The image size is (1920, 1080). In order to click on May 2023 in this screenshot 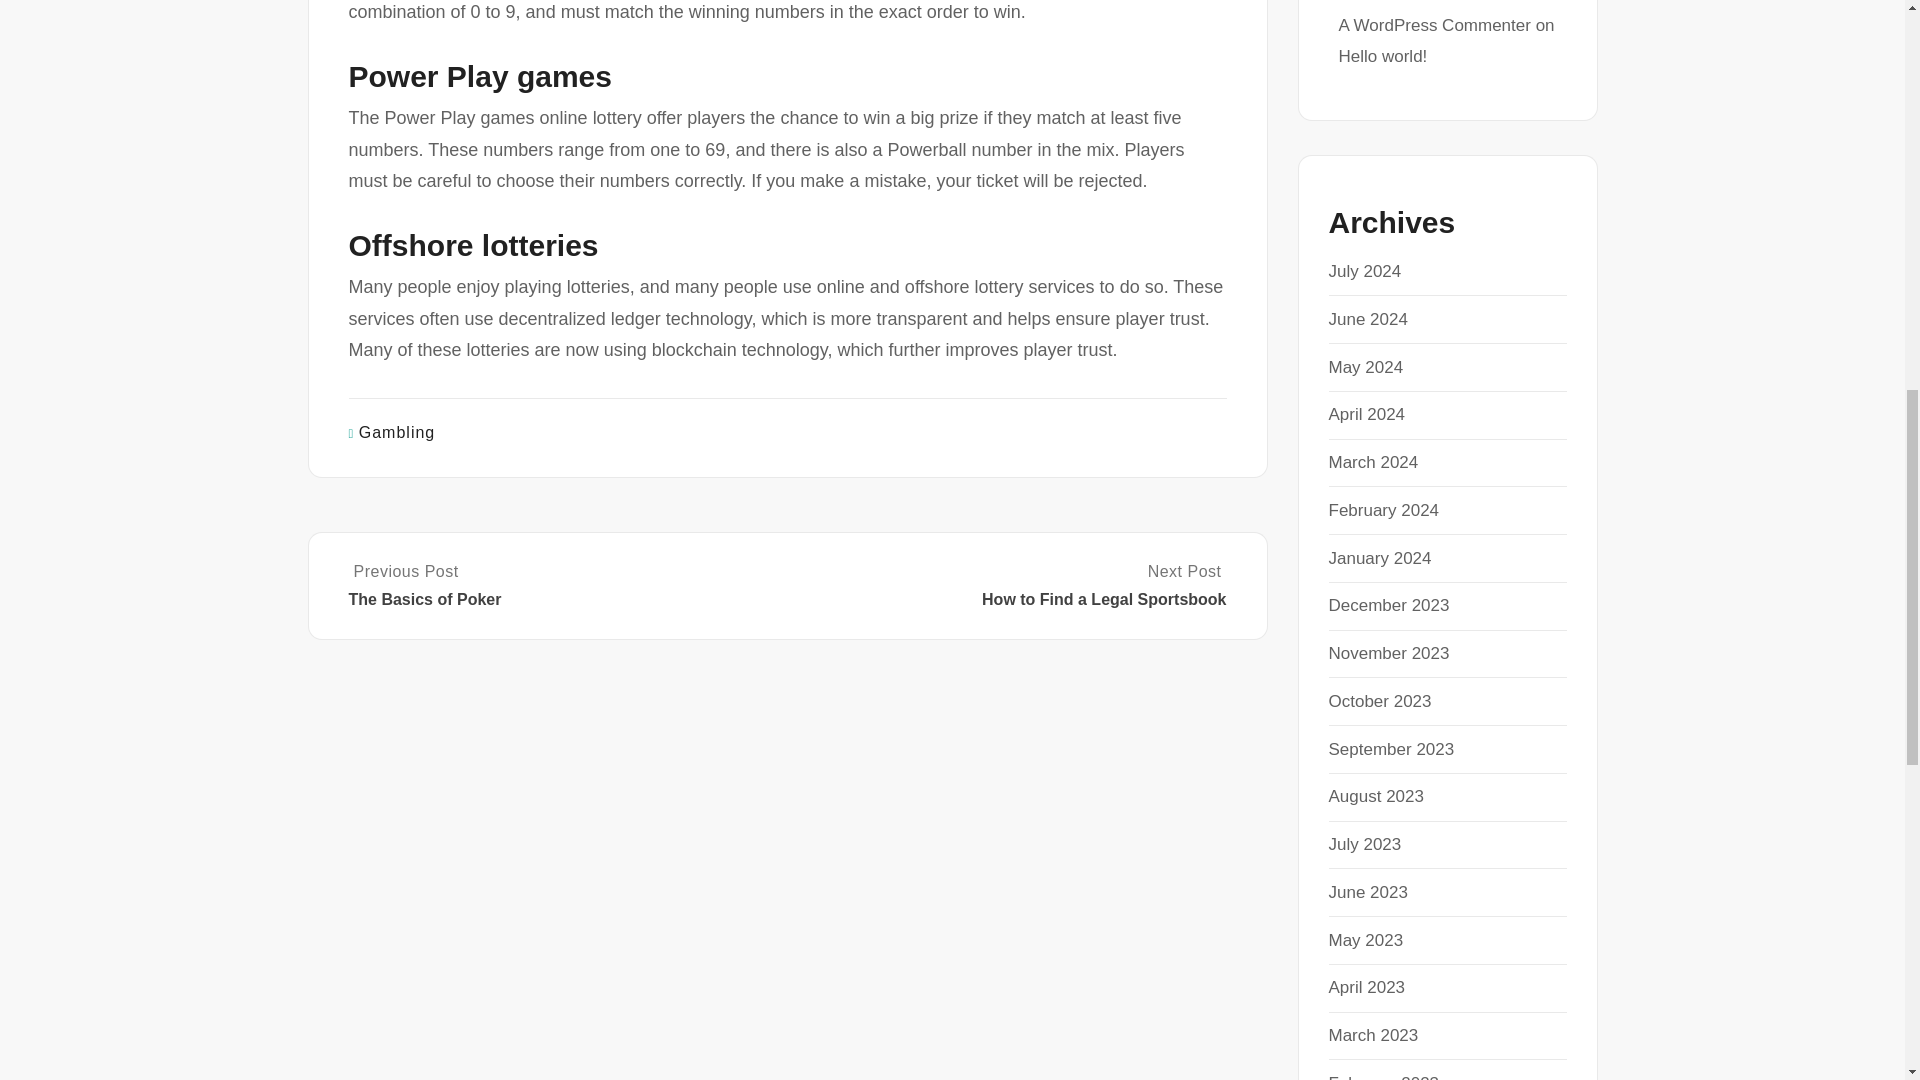, I will do `click(1366, 940)`.